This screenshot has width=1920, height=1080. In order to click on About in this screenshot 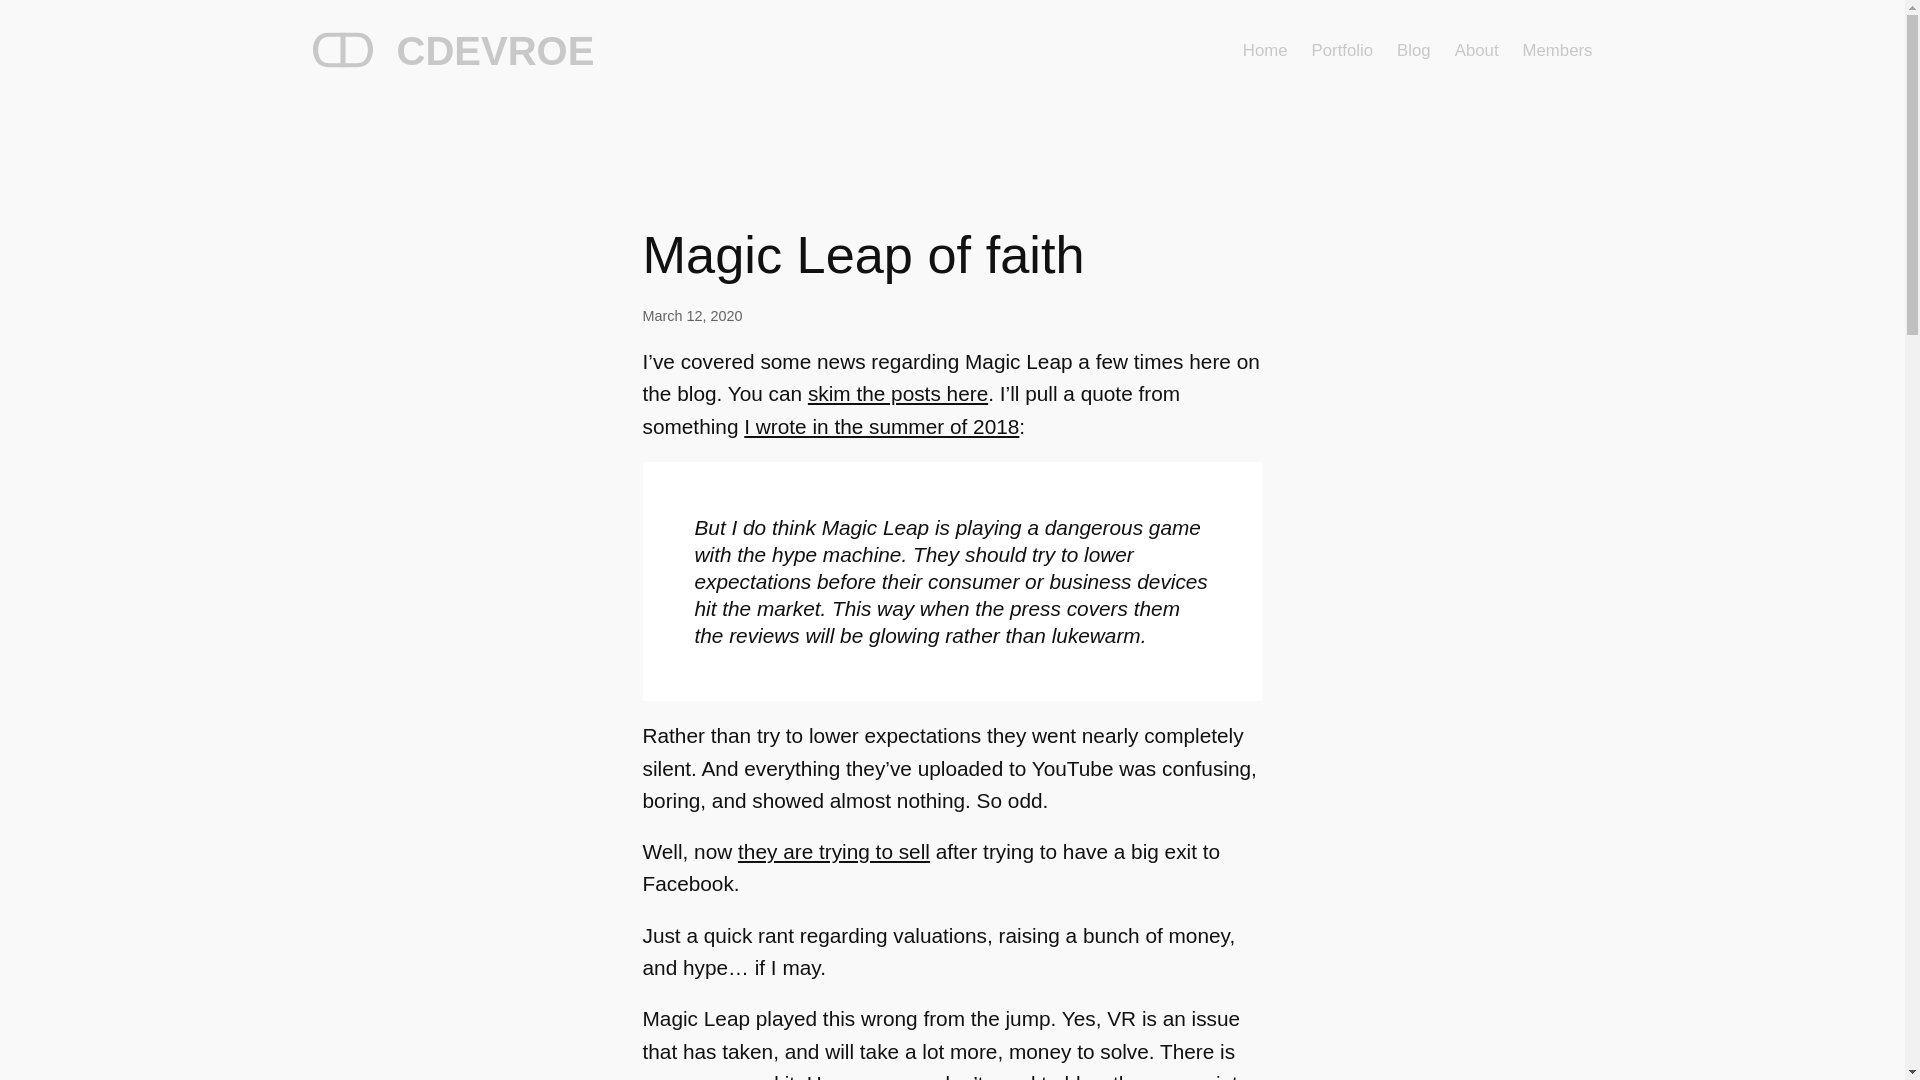, I will do `click(1477, 50)`.